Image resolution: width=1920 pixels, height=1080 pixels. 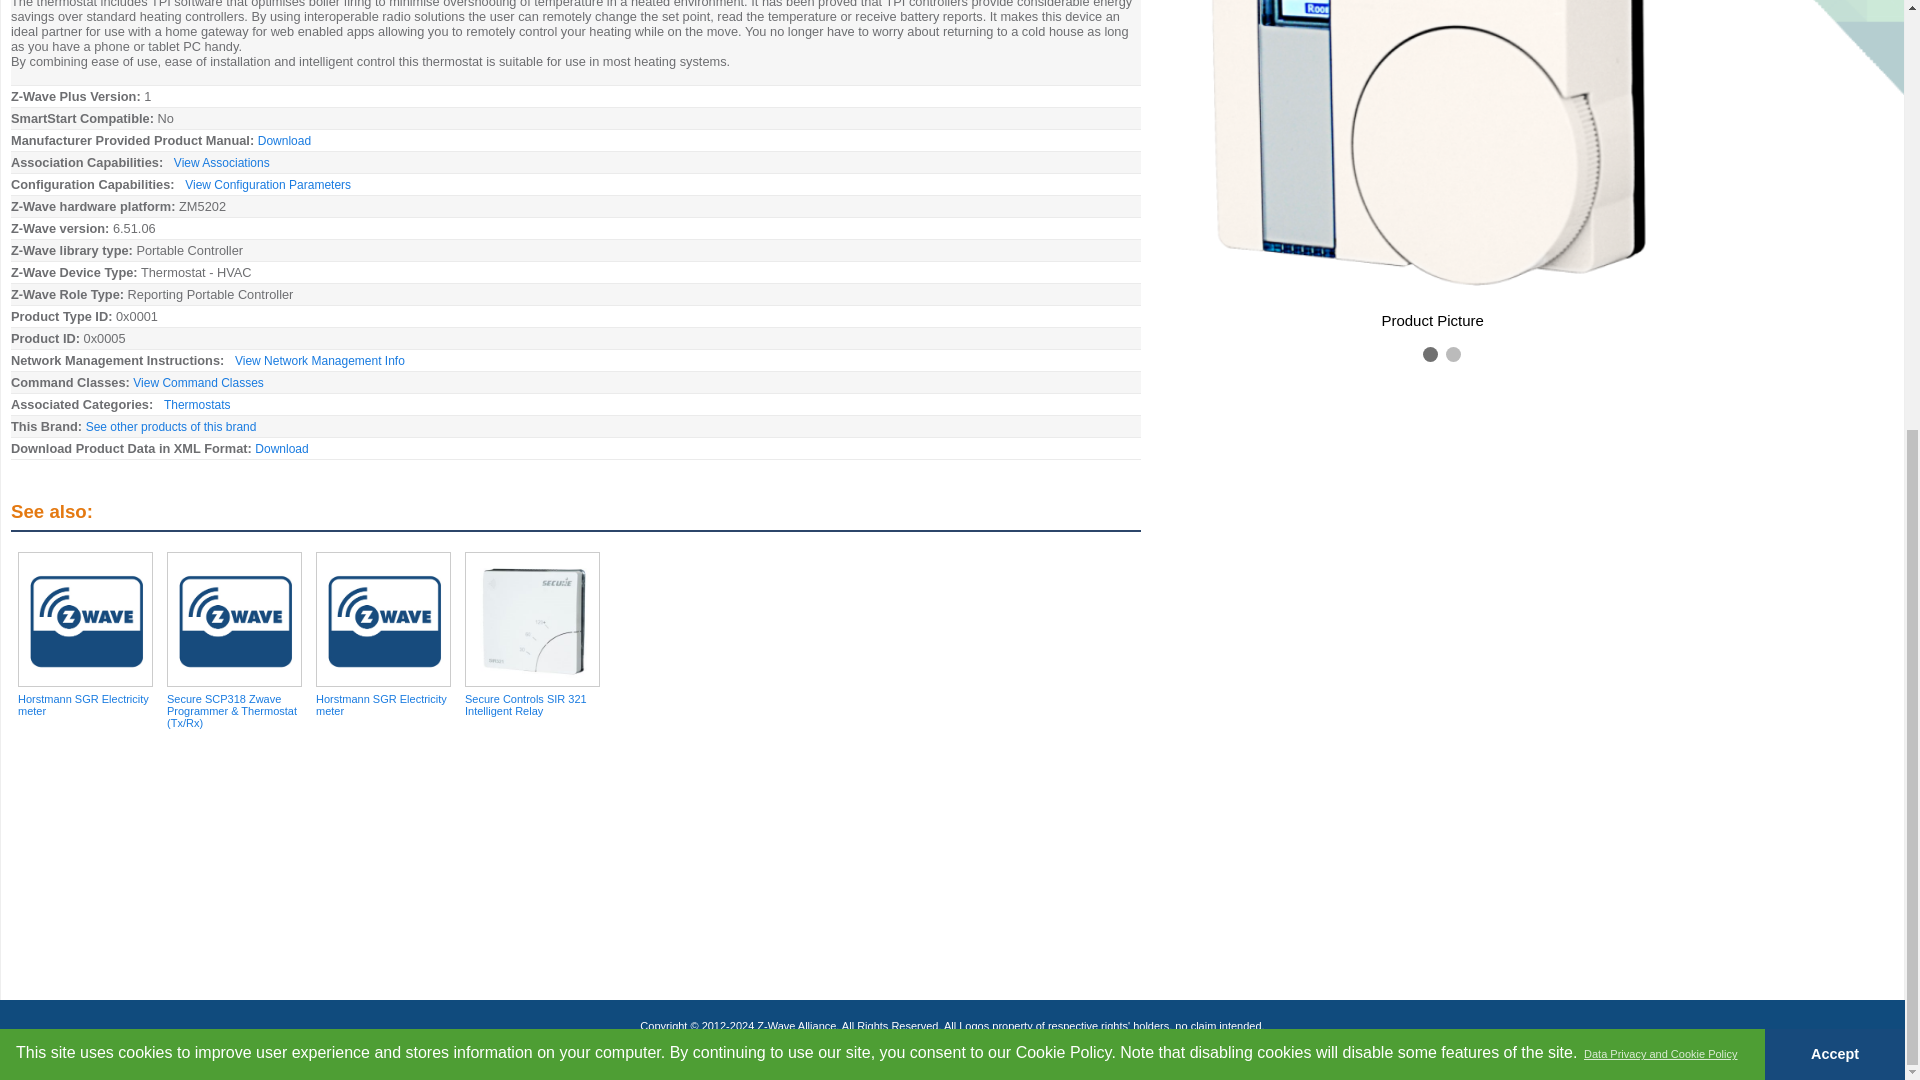 I want to click on Data Privacy and Cookie Policy, so click(x=1660, y=346).